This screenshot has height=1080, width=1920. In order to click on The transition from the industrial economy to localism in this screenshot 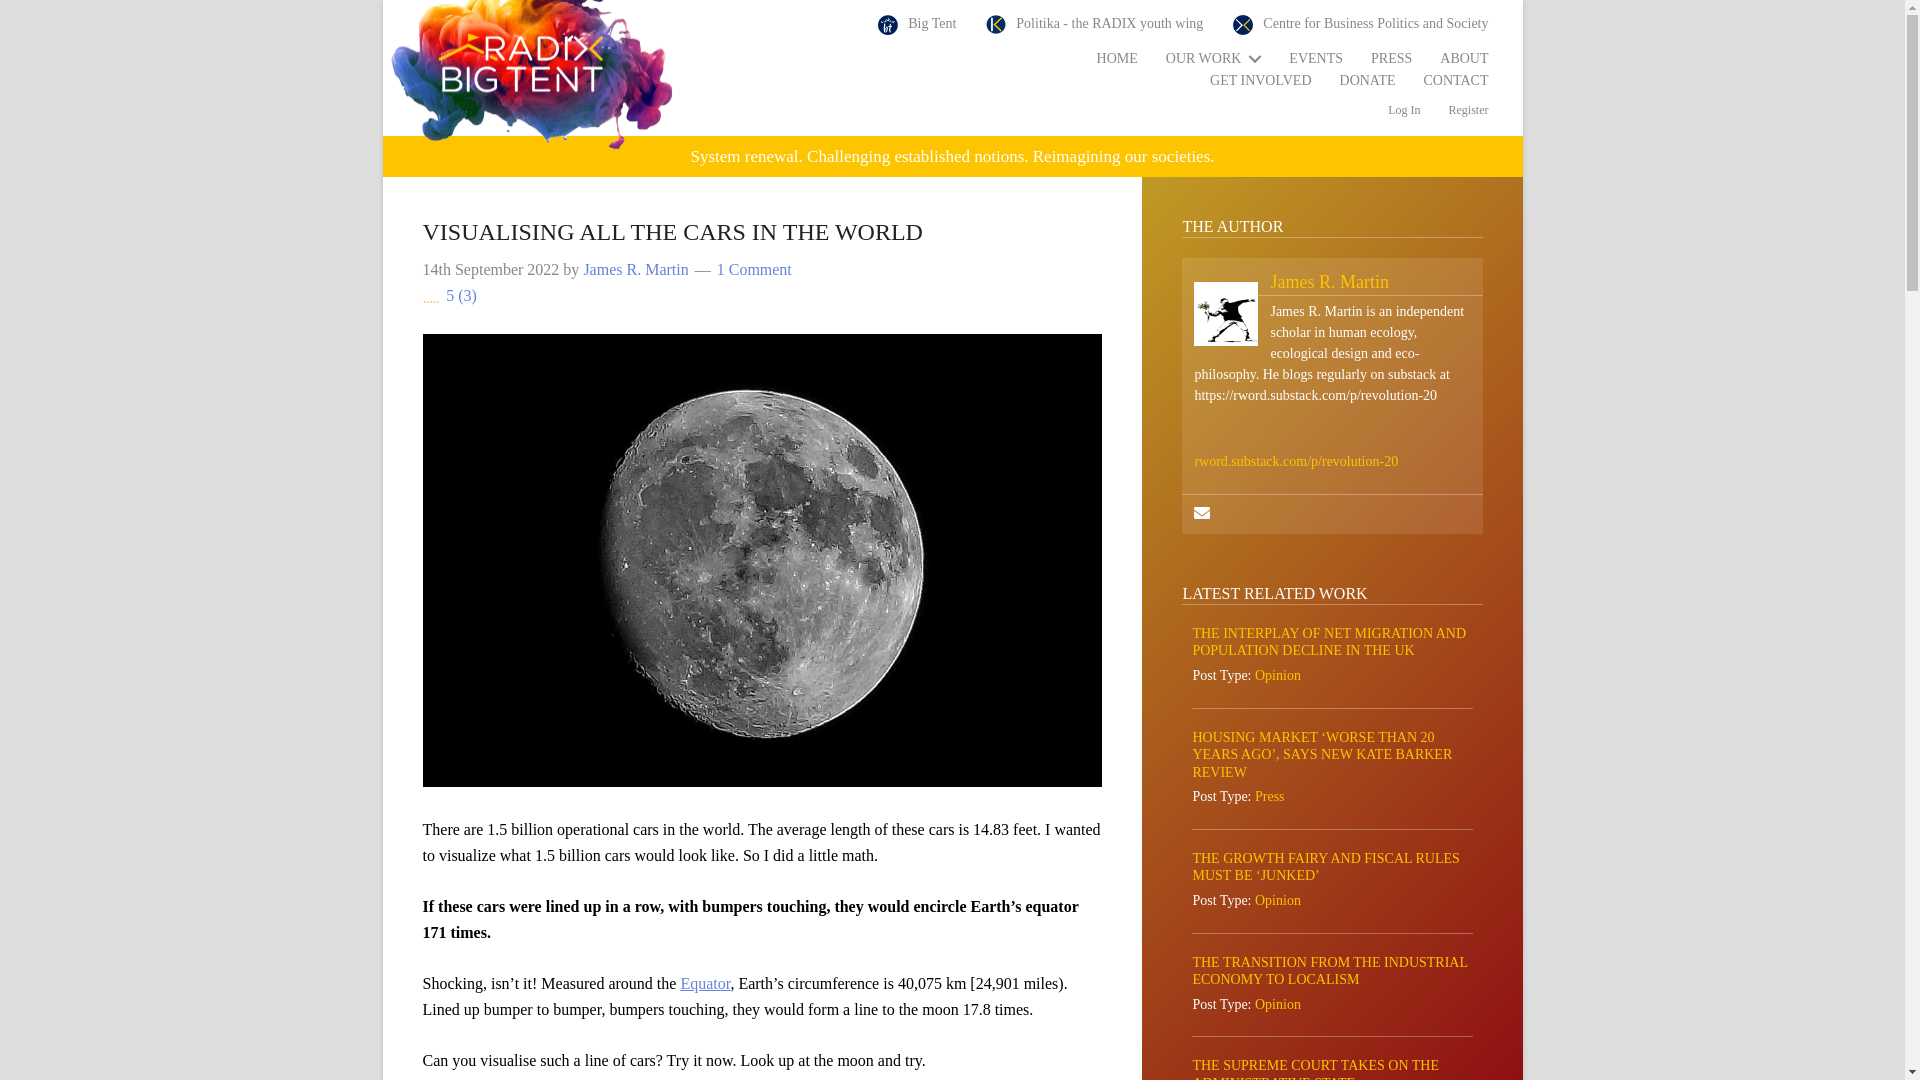, I will do `click(1329, 971)`.